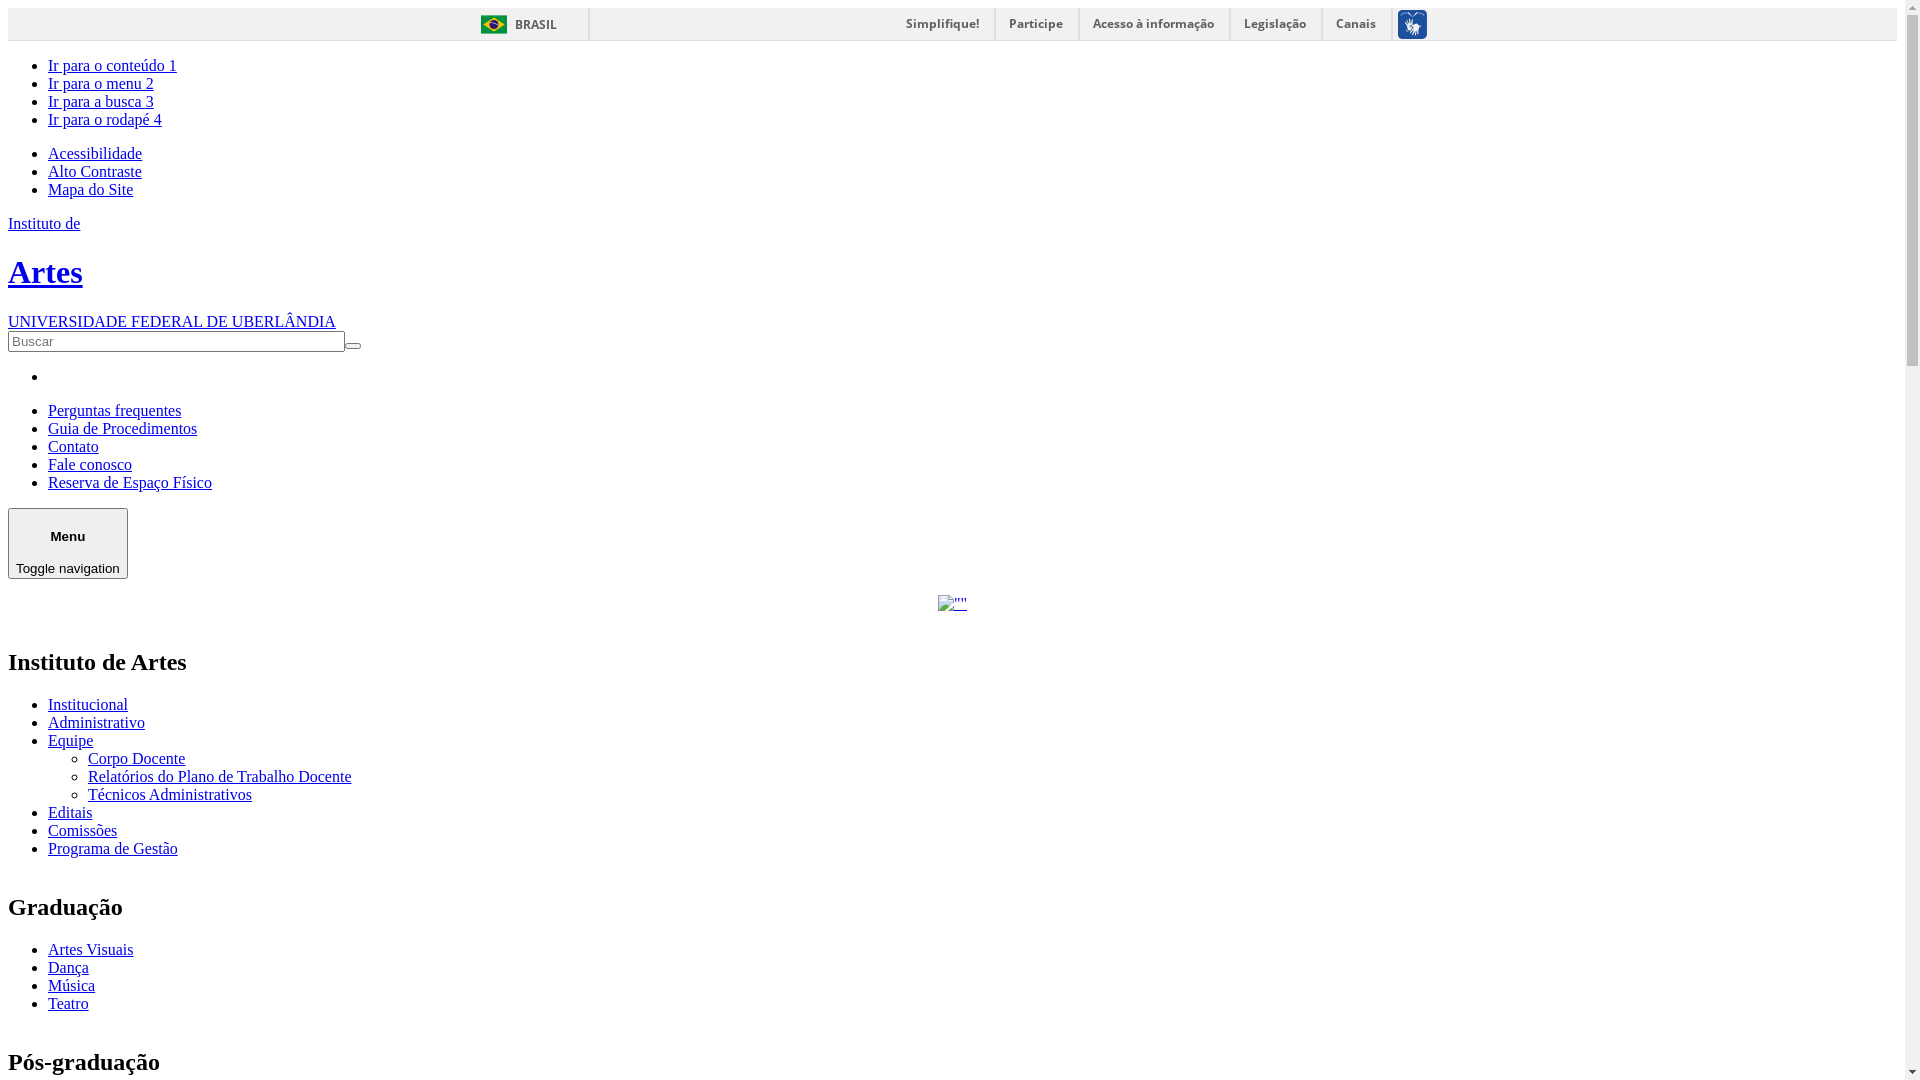 This screenshot has height=1080, width=1920. I want to click on Menu
Toggle navigation, so click(68, 544).